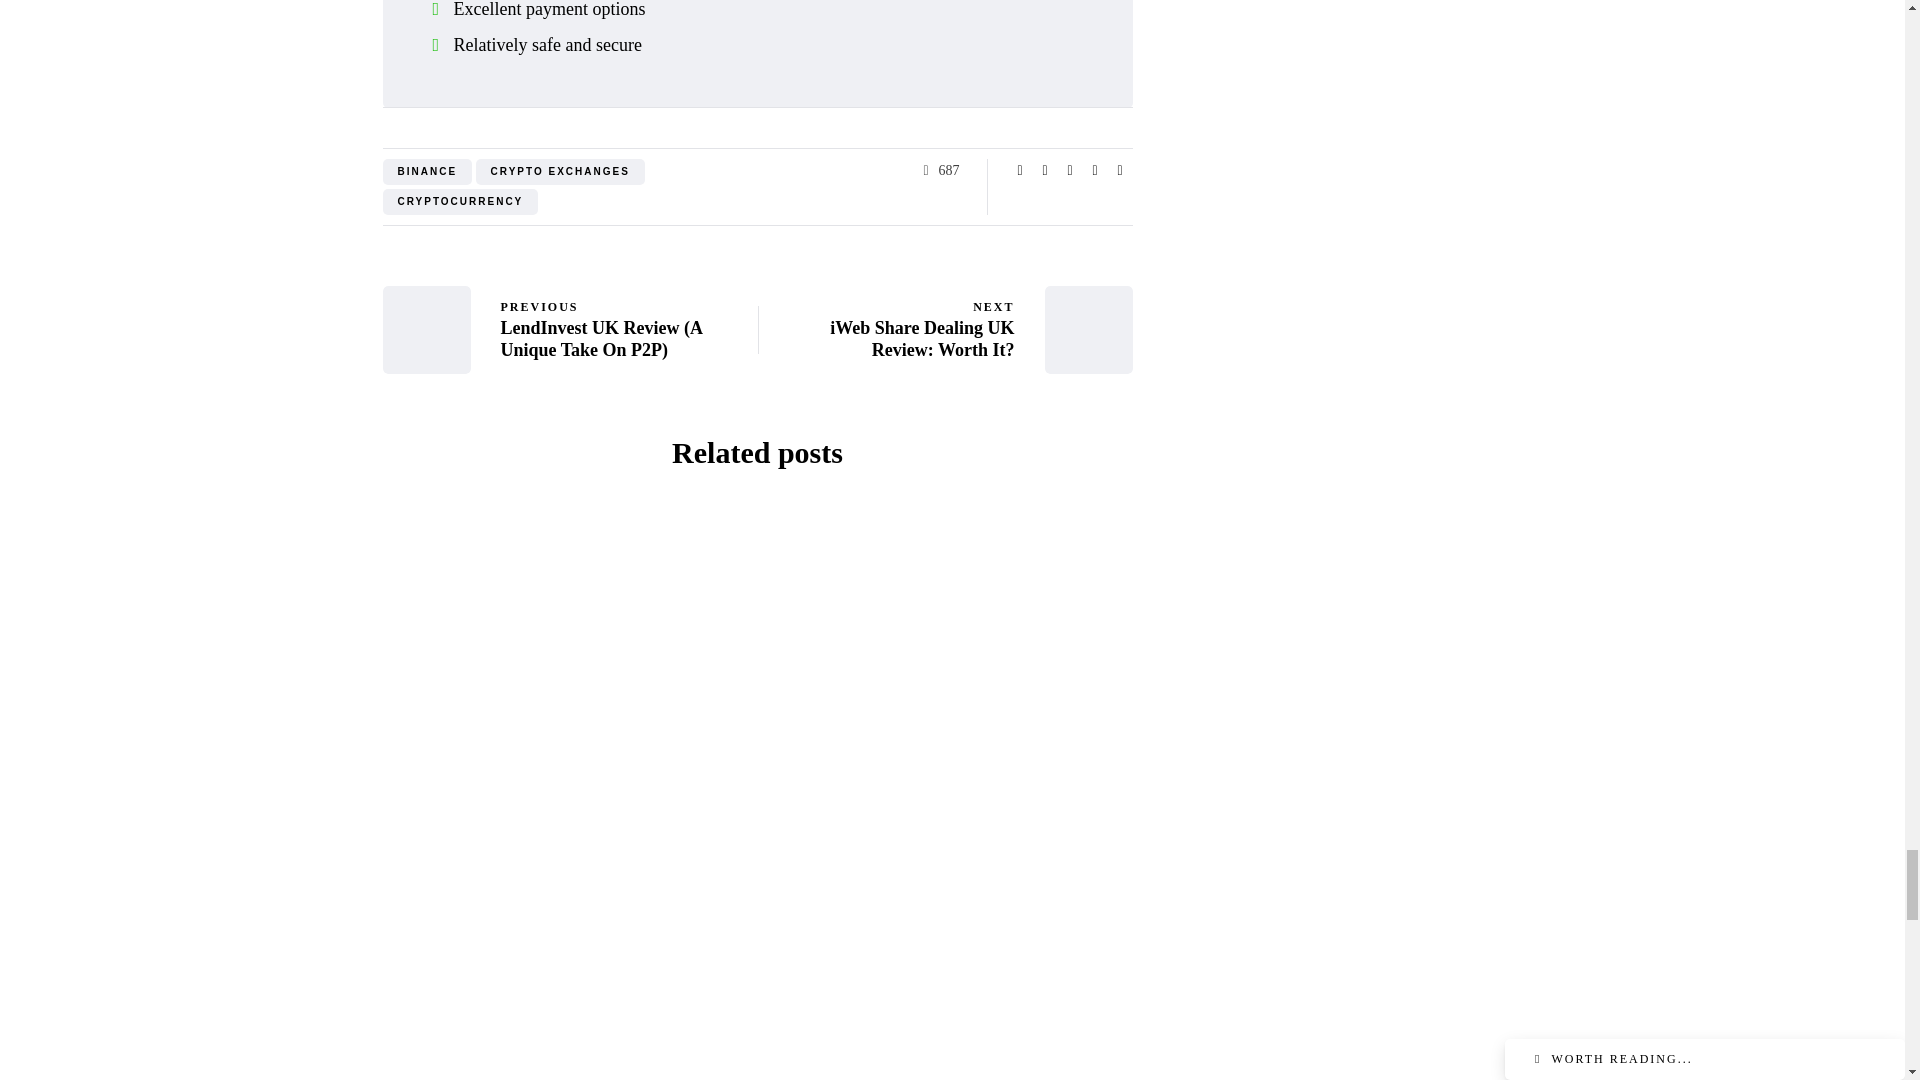  What do you see at coordinates (1094, 170) in the screenshot?
I see `Pin this` at bounding box center [1094, 170].